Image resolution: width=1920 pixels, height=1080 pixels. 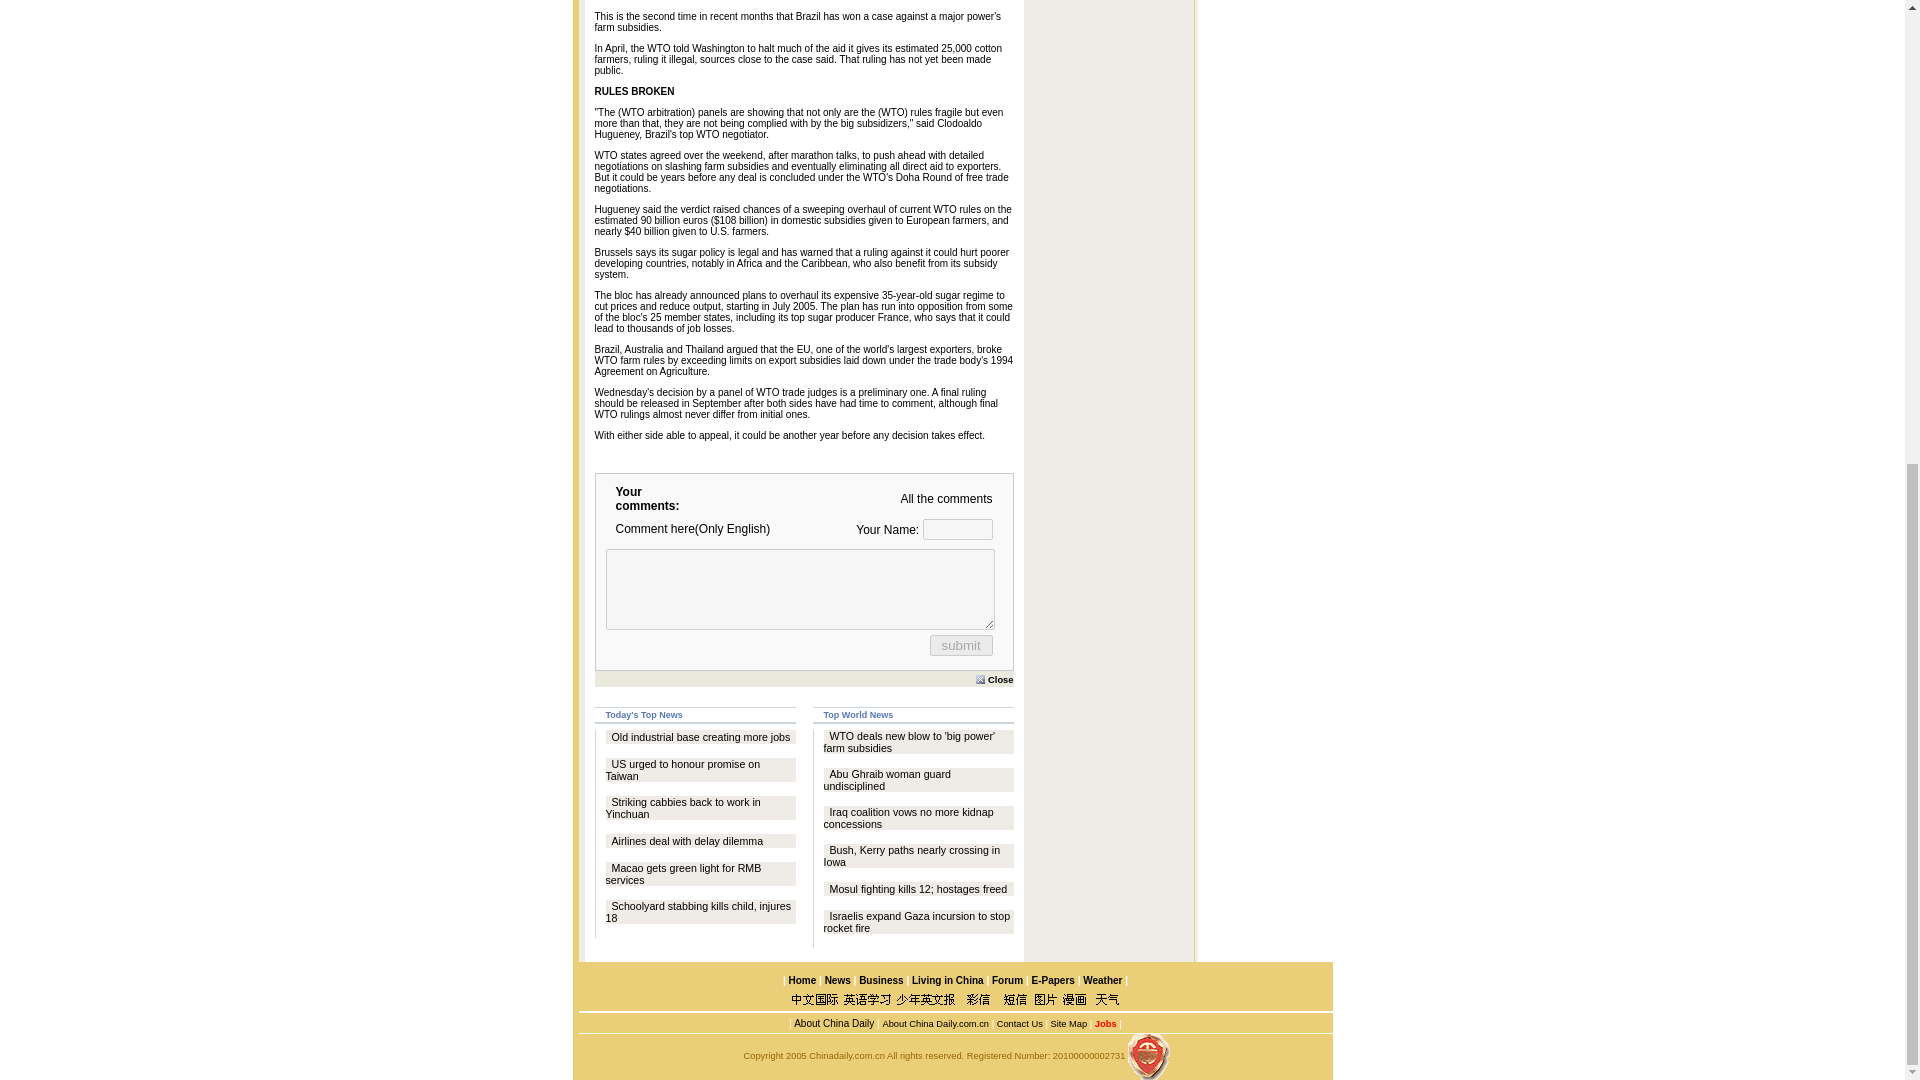 I want to click on Old industrial base creating more jobs, so click(x=702, y=737).